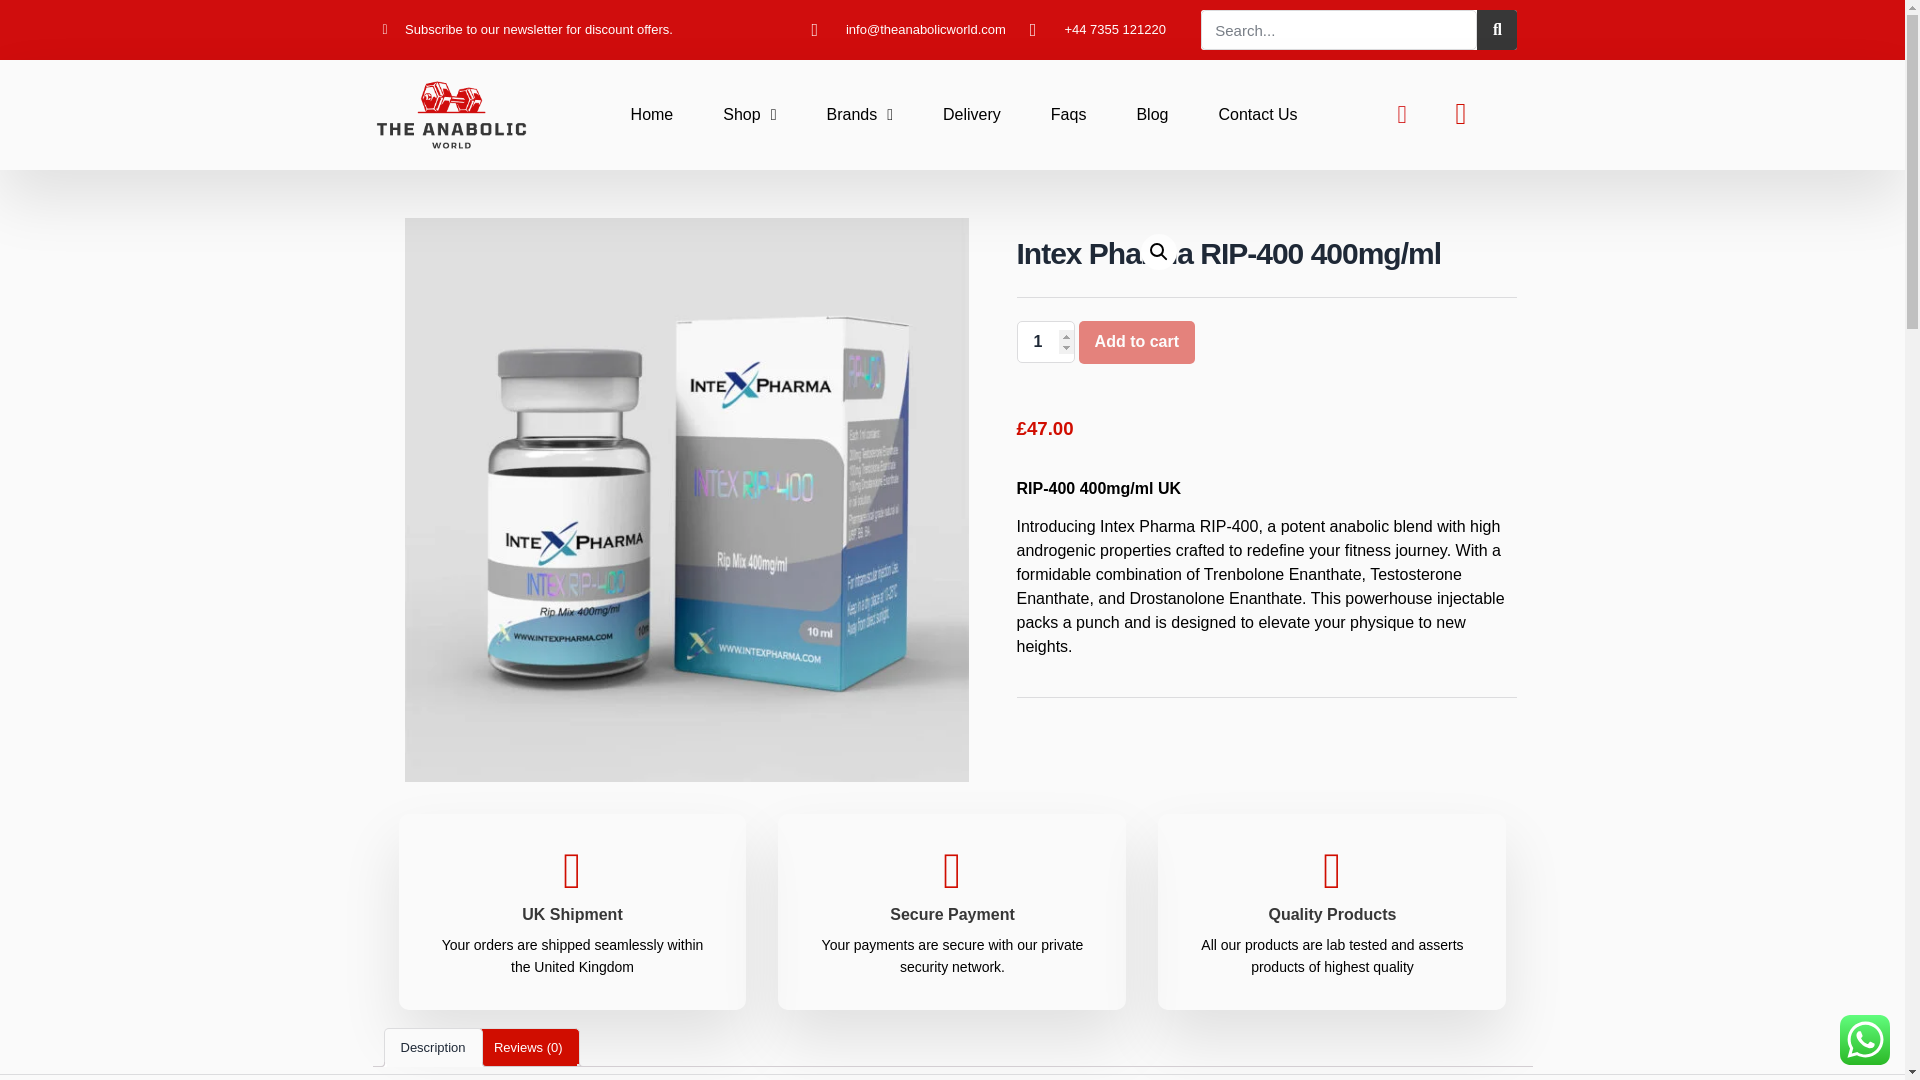 Image resolution: width=1920 pixels, height=1080 pixels. Describe the element at coordinates (1068, 114) in the screenshot. I see `Faqs` at that location.